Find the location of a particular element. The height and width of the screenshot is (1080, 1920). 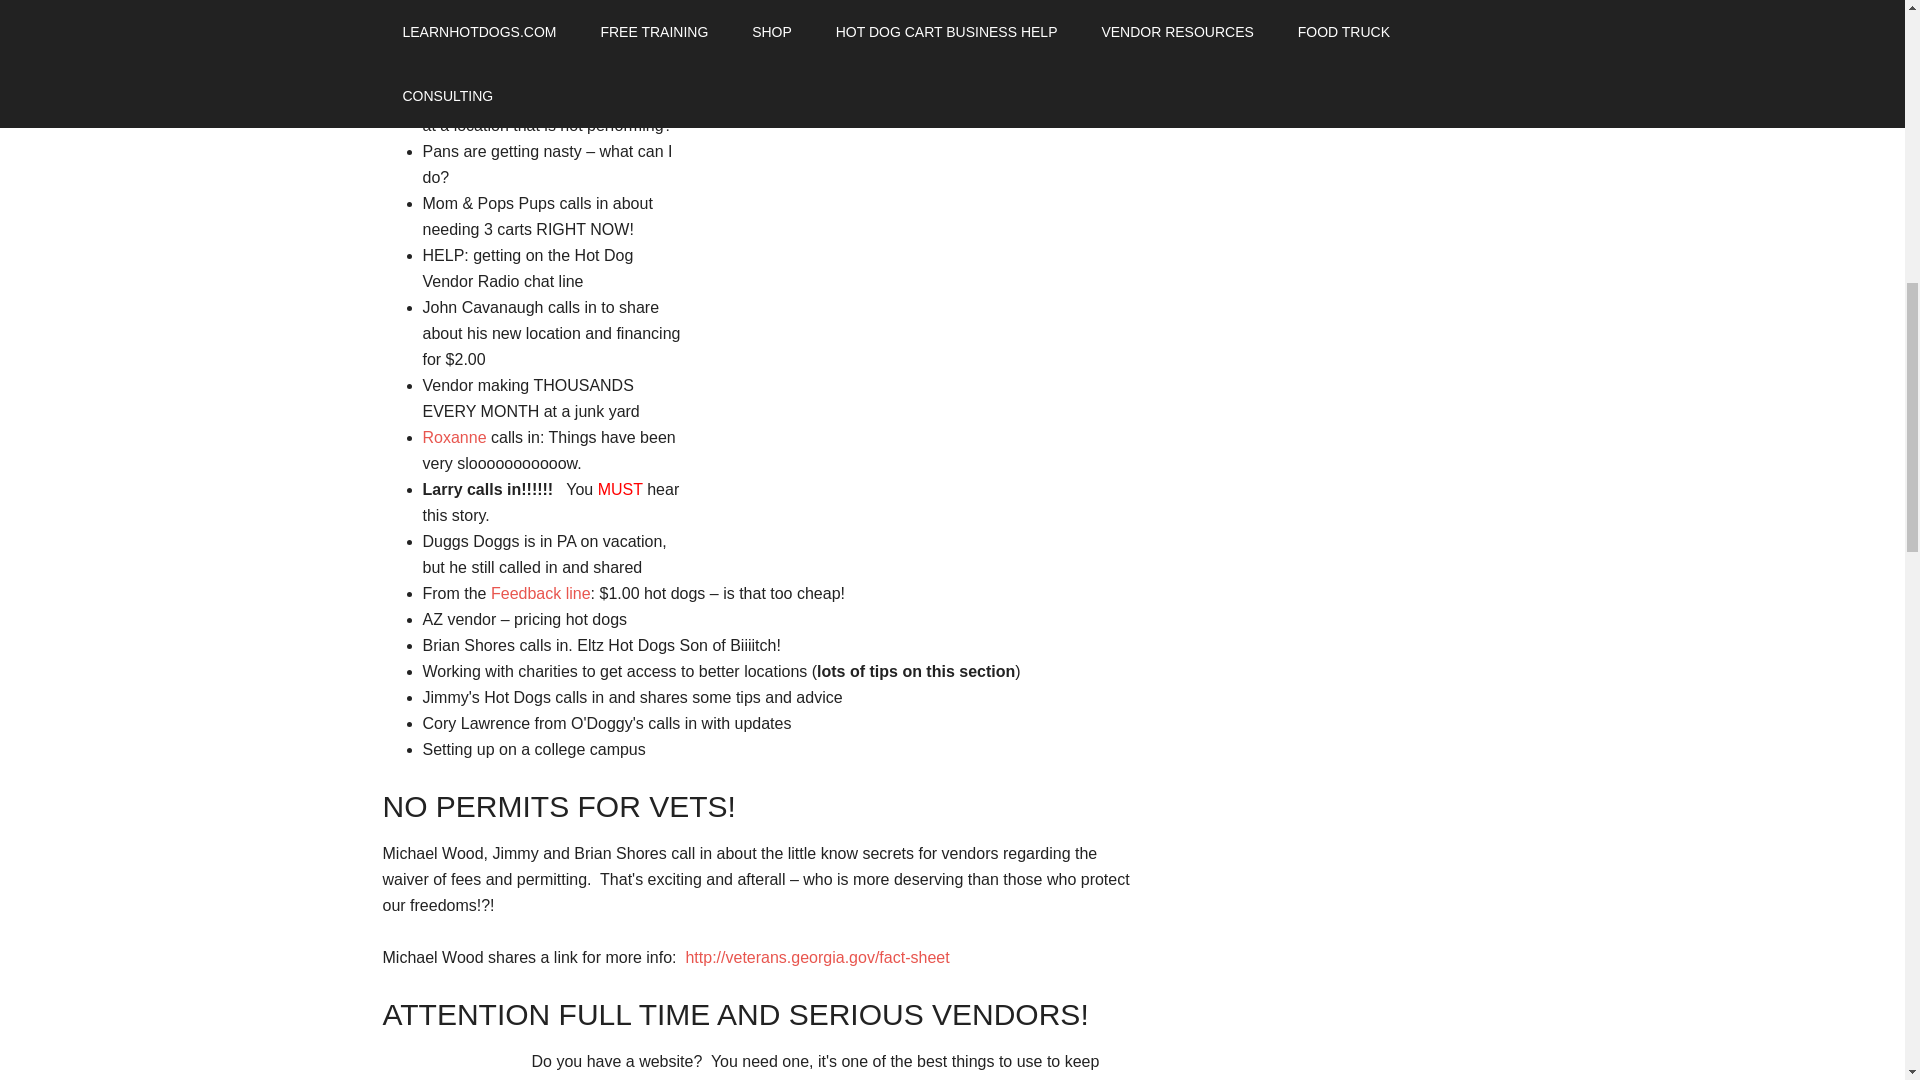

Leave Feedback or Questions for the radio show. is located at coordinates (541, 593).